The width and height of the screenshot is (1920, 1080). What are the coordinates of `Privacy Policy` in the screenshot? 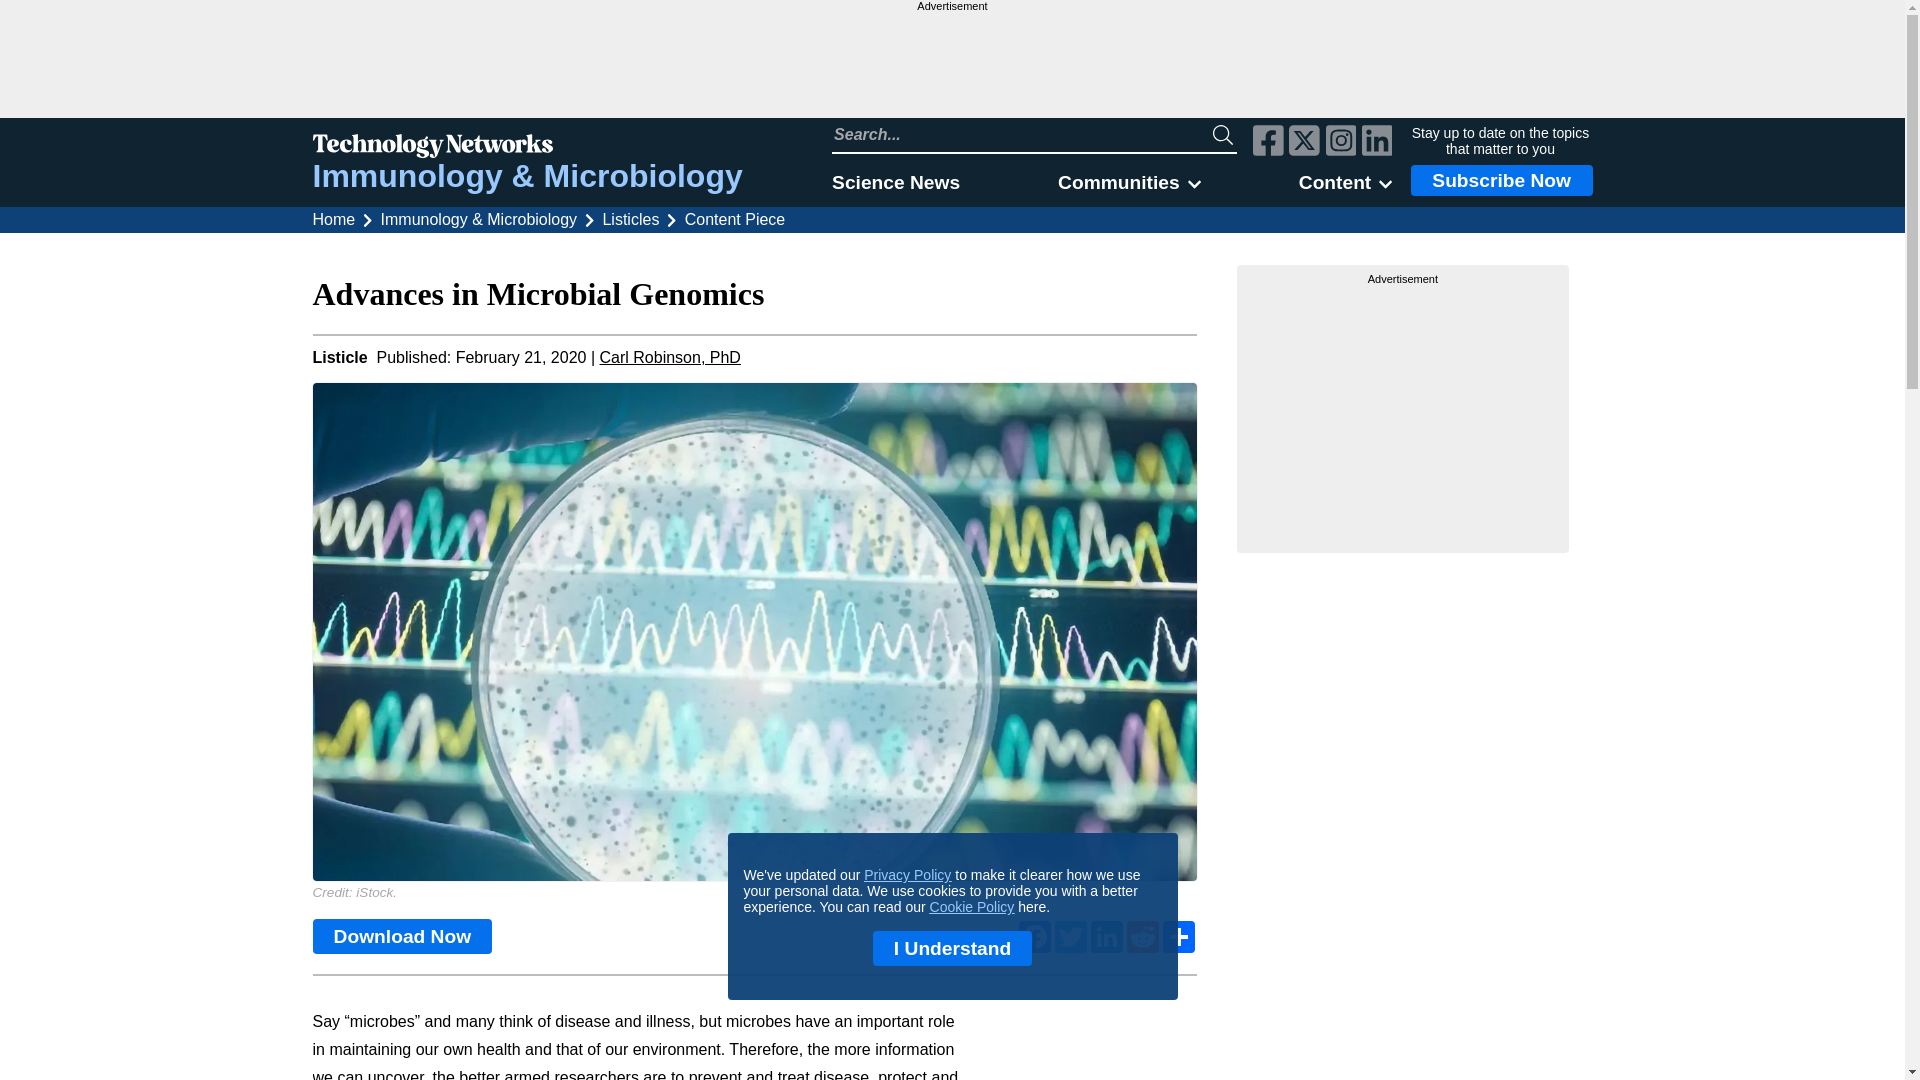 It's located at (907, 875).